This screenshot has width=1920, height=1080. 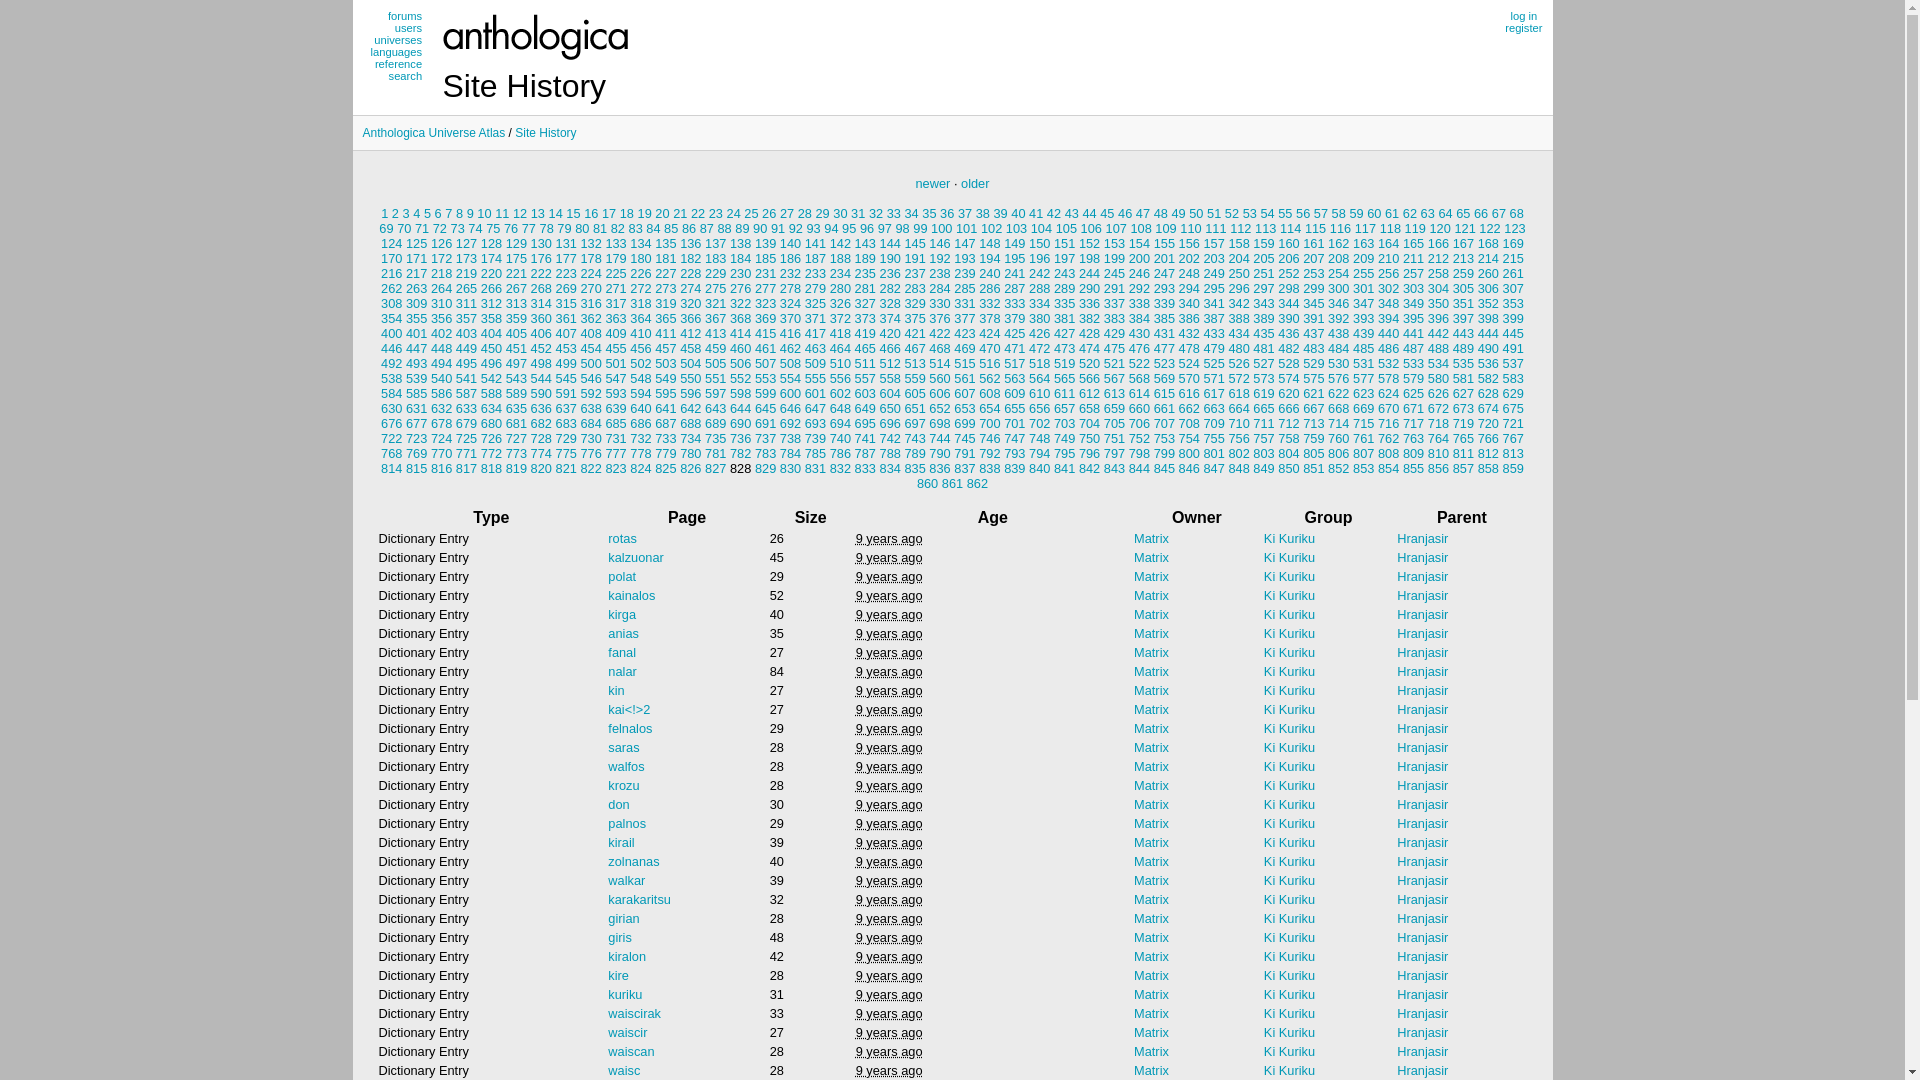 I want to click on 340, so click(x=1190, y=304).